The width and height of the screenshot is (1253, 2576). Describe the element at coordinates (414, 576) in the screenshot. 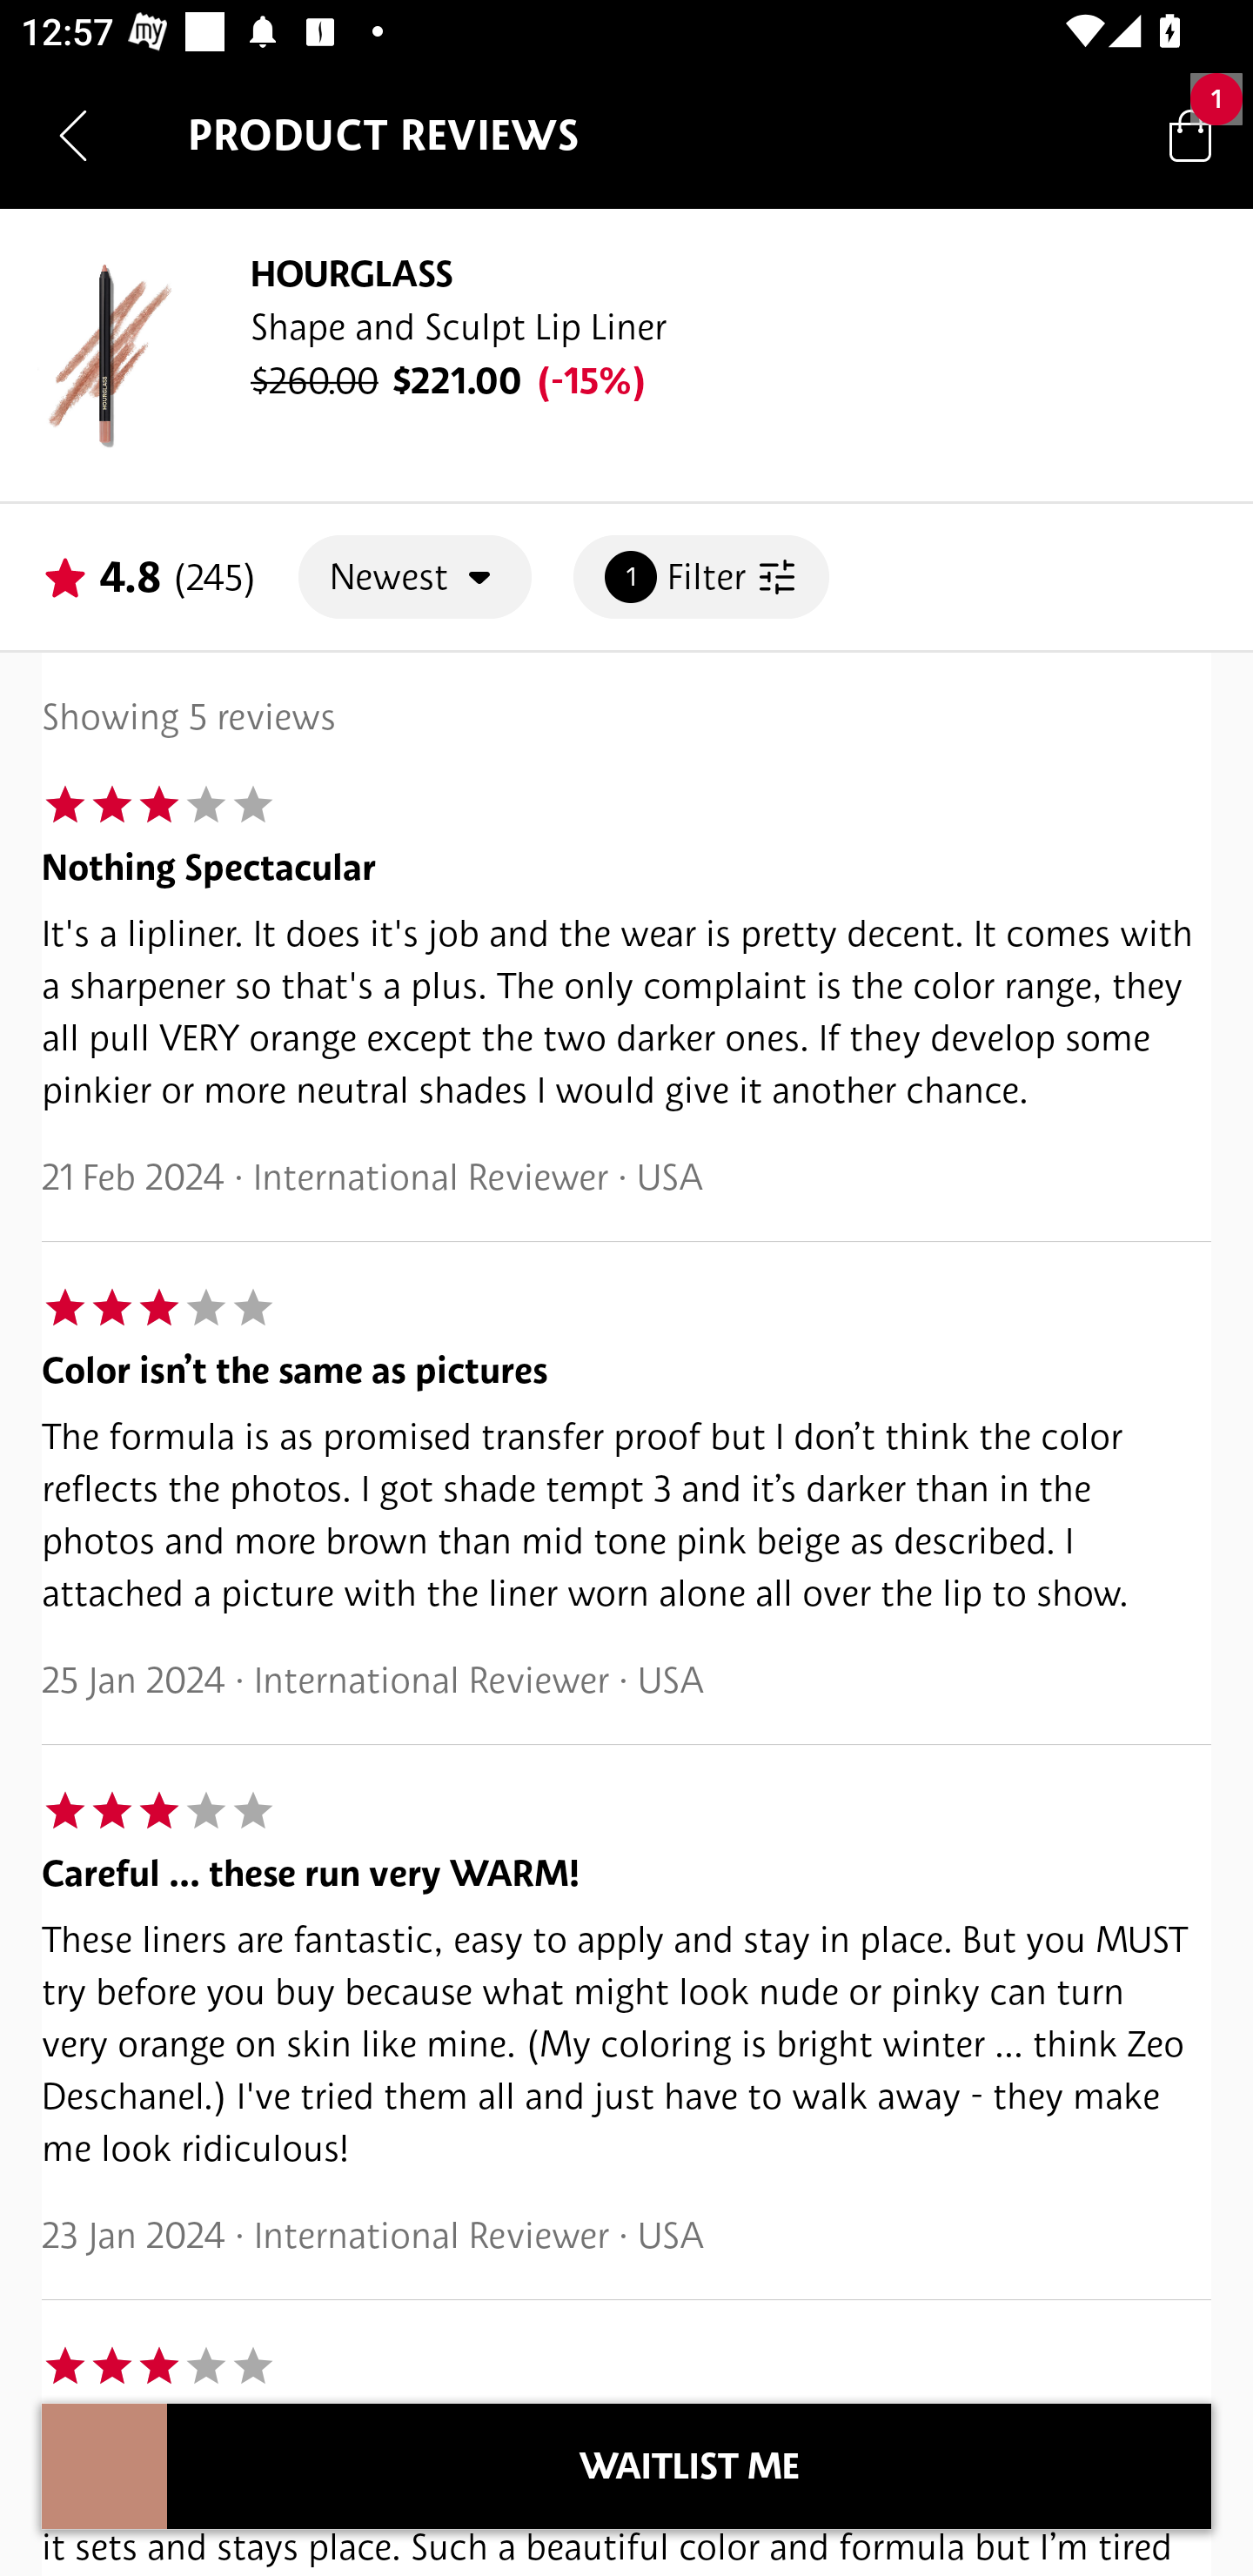

I see `Newest` at that location.